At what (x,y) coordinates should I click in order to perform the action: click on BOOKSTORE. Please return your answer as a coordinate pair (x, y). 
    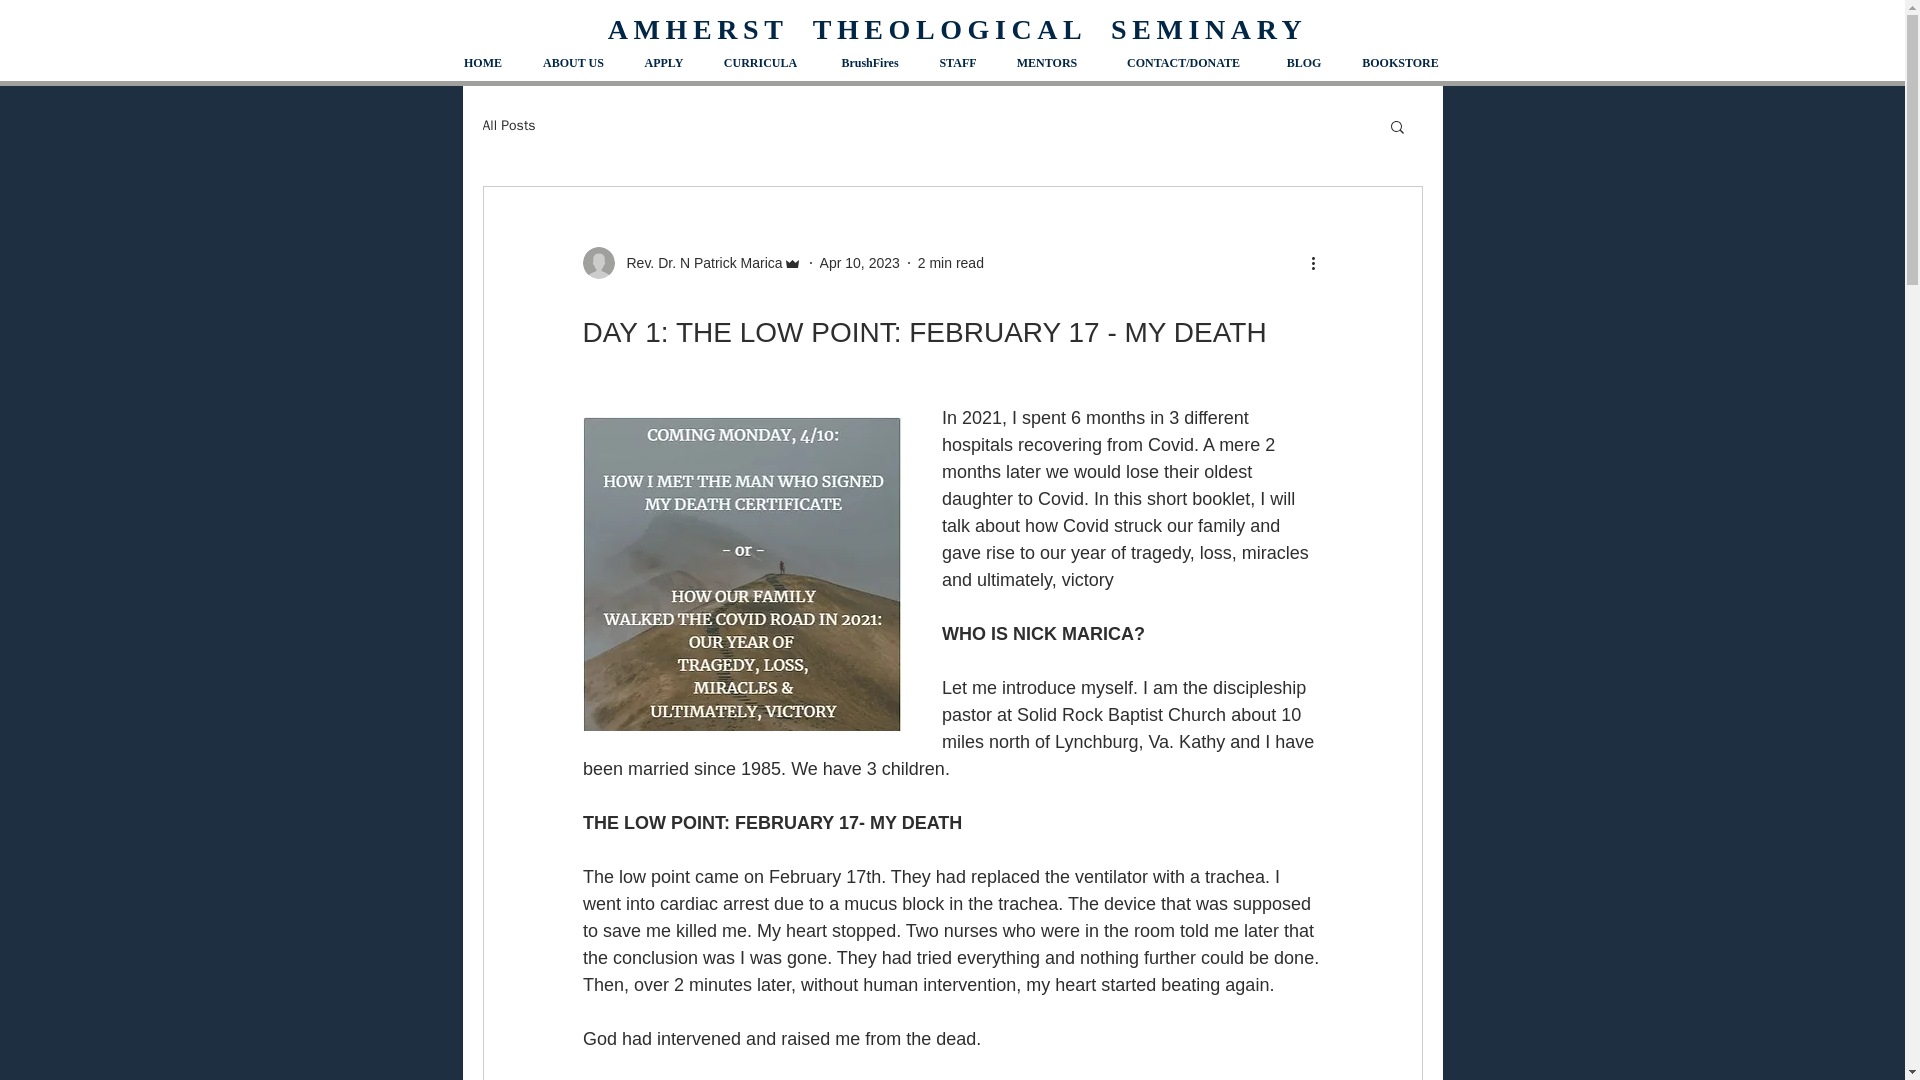
    Looking at the image, I should click on (1400, 63).